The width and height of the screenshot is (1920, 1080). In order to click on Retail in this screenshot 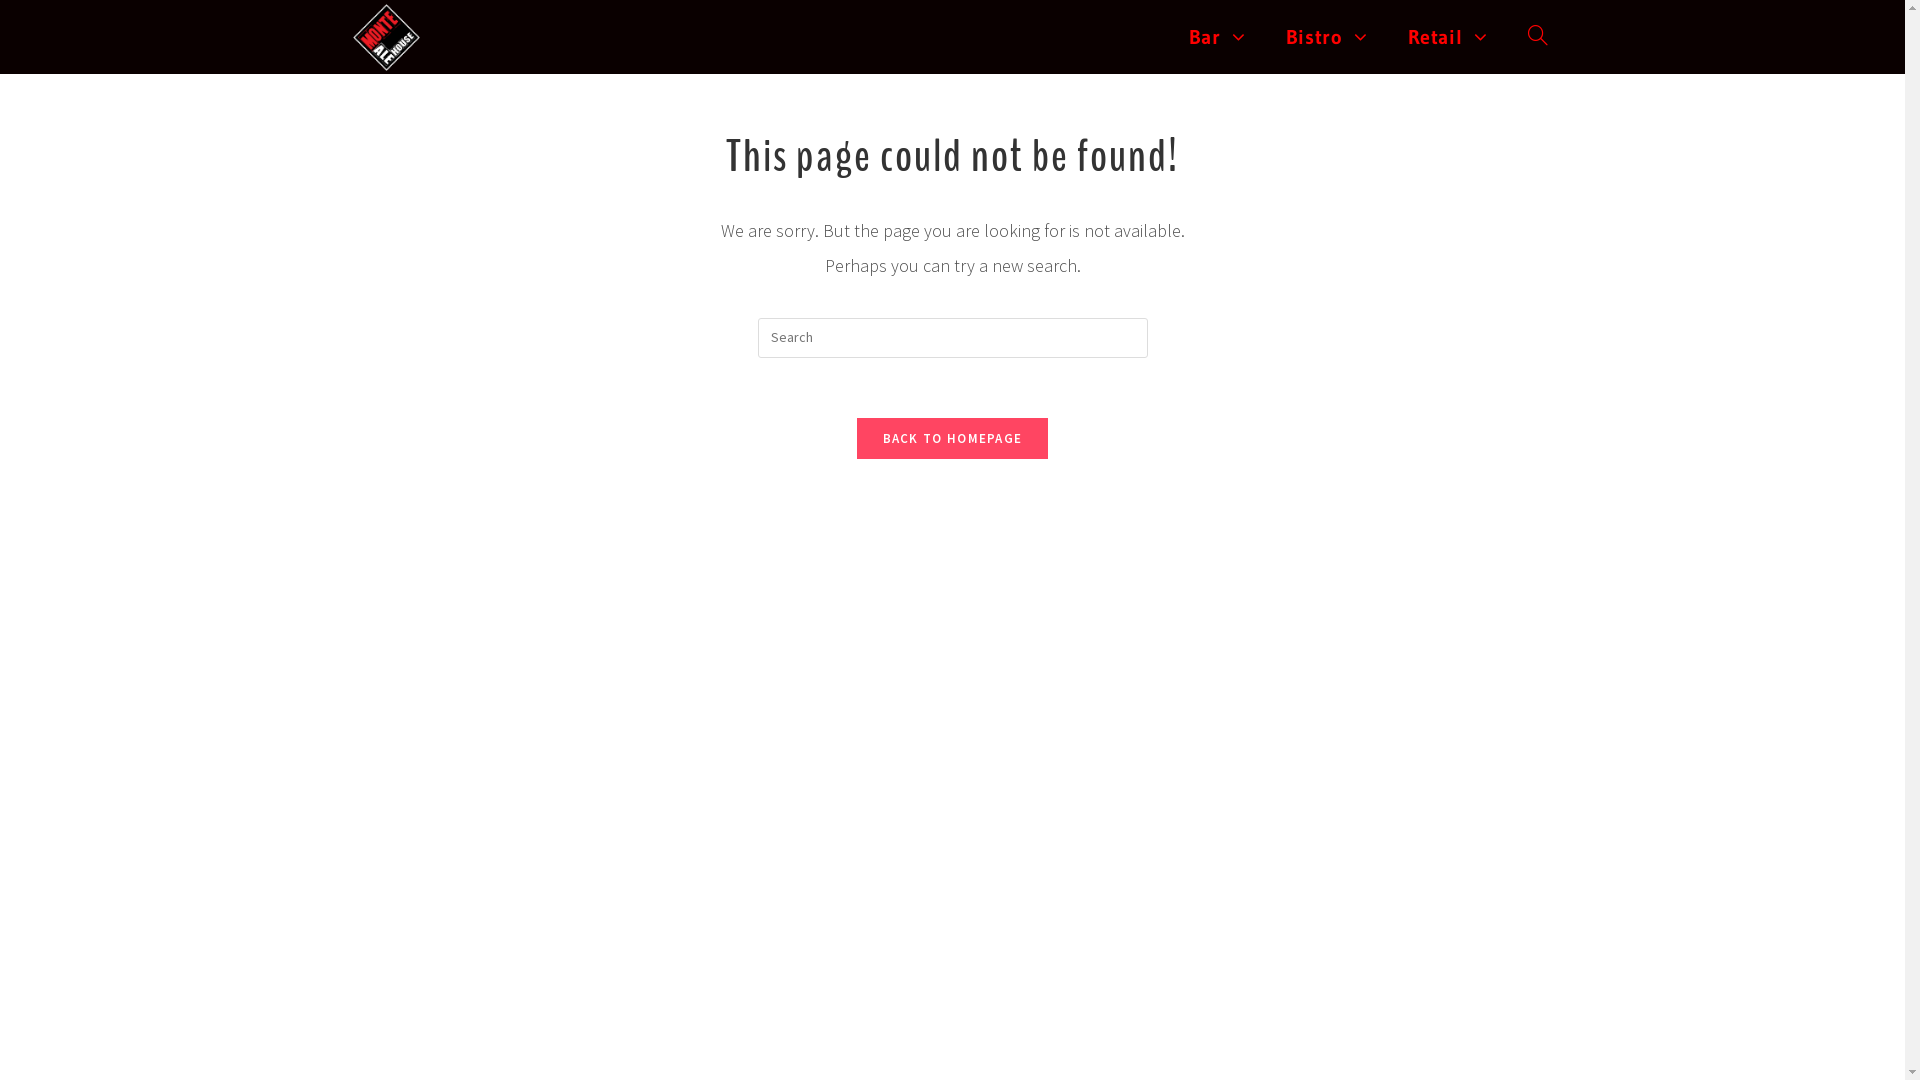, I will do `click(1448, 37)`.